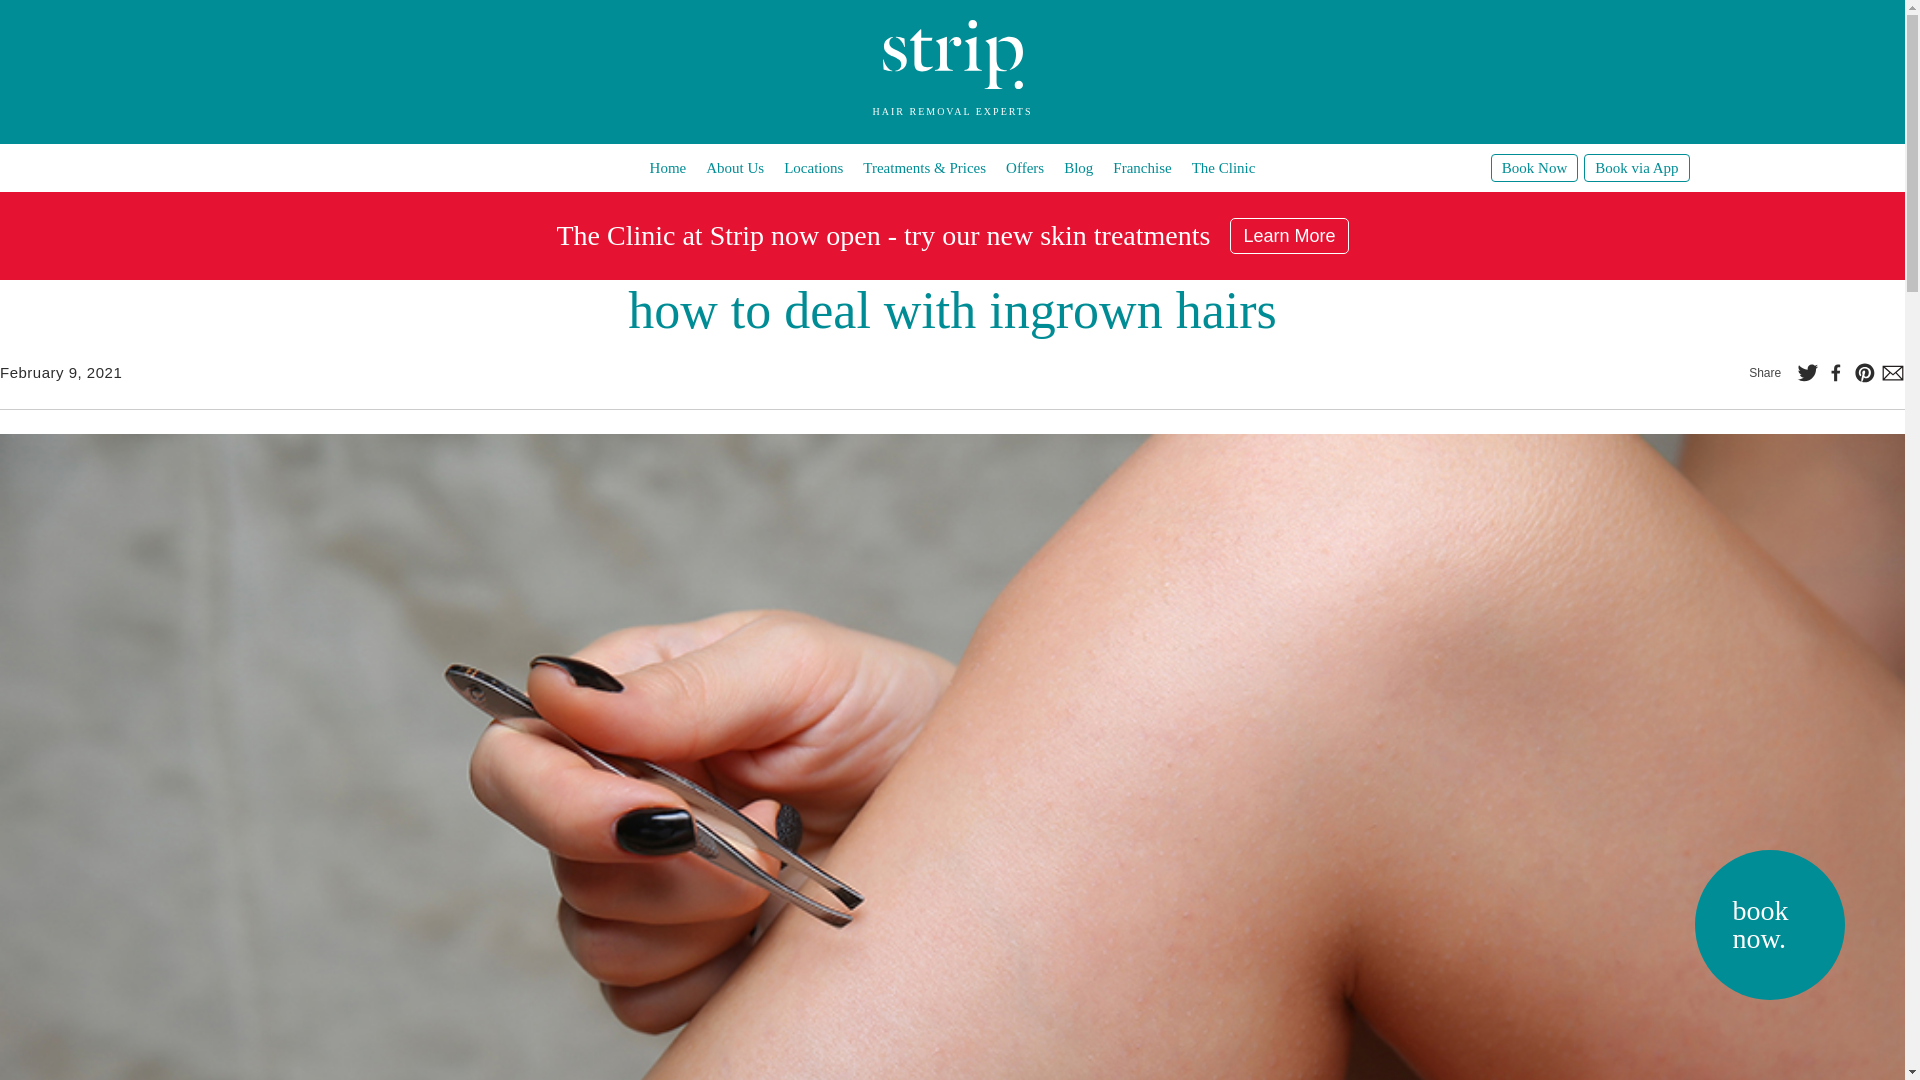 The image size is (1920, 1080). Describe the element at coordinates (1636, 168) in the screenshot. I see `Book via App` at that location.